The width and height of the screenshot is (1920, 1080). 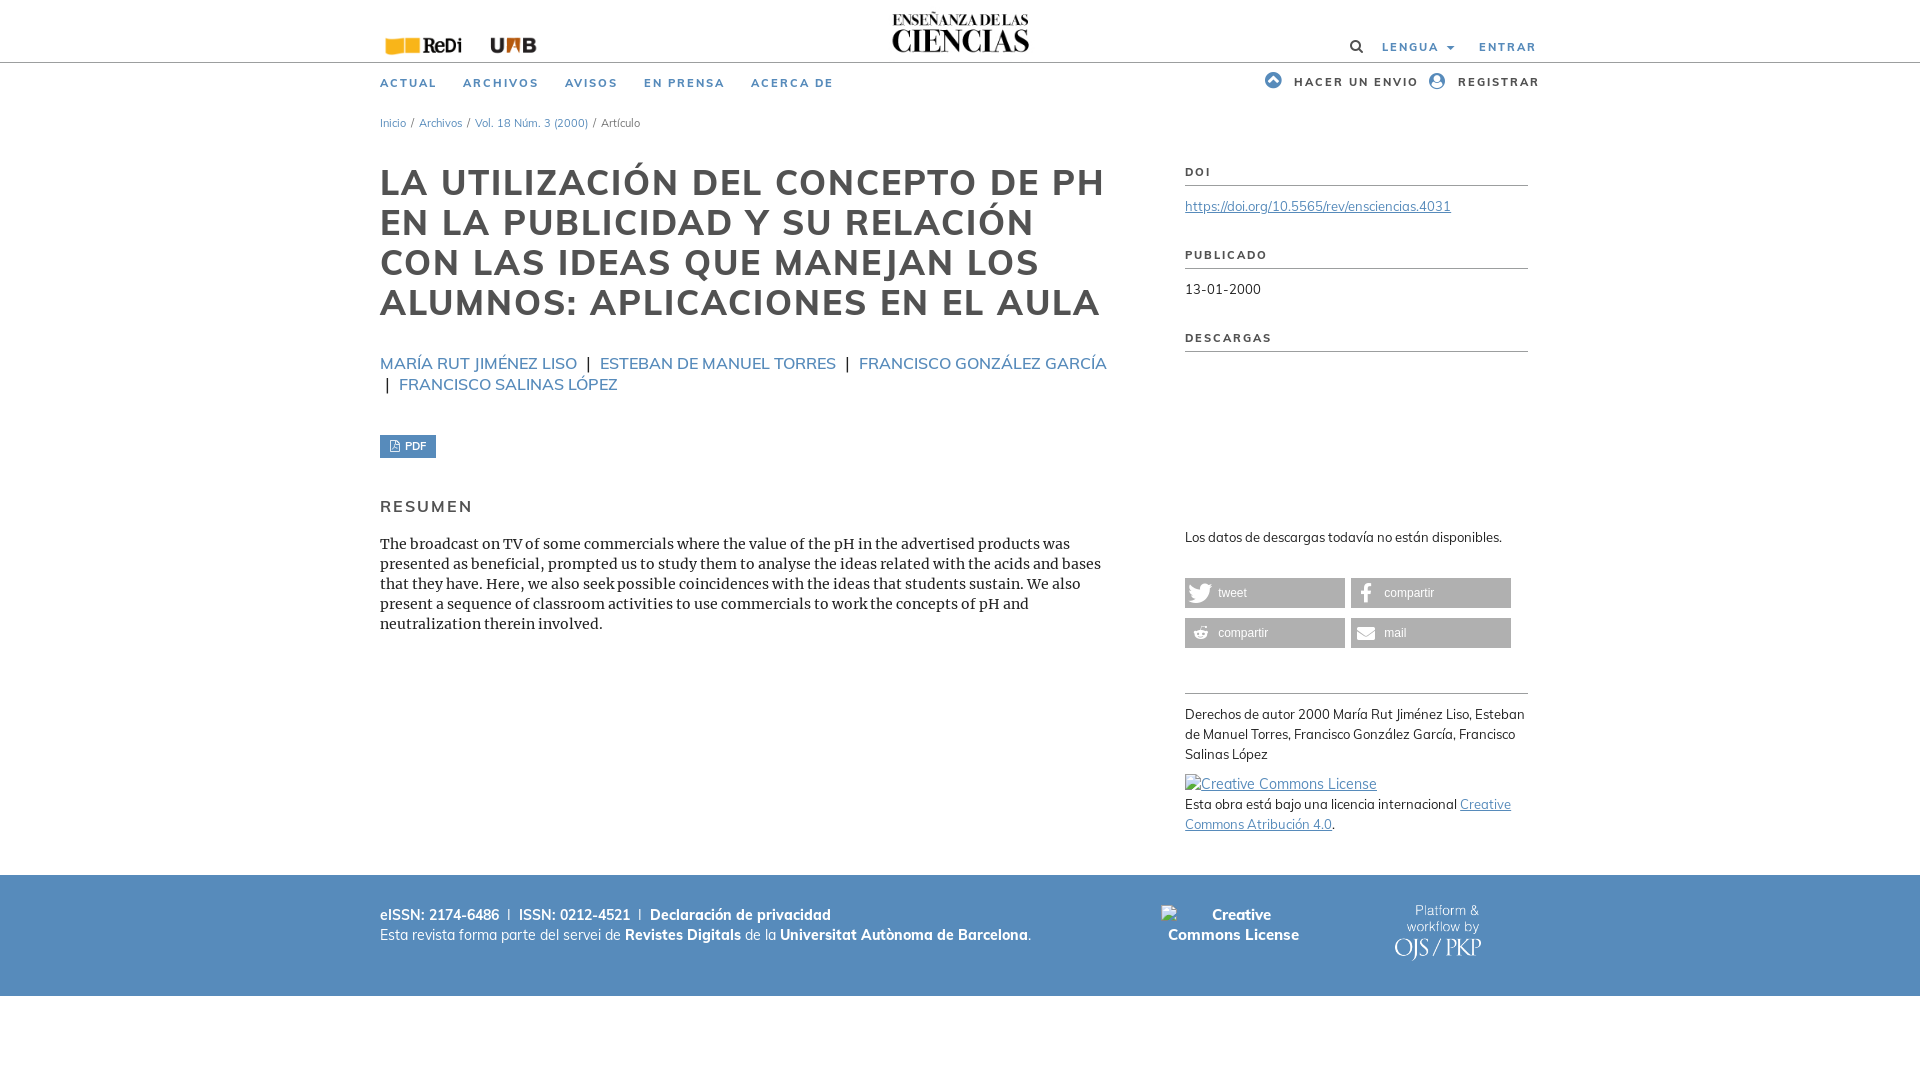 I want to click on HACER UN ENVIO, so click(x=1339, y=83).